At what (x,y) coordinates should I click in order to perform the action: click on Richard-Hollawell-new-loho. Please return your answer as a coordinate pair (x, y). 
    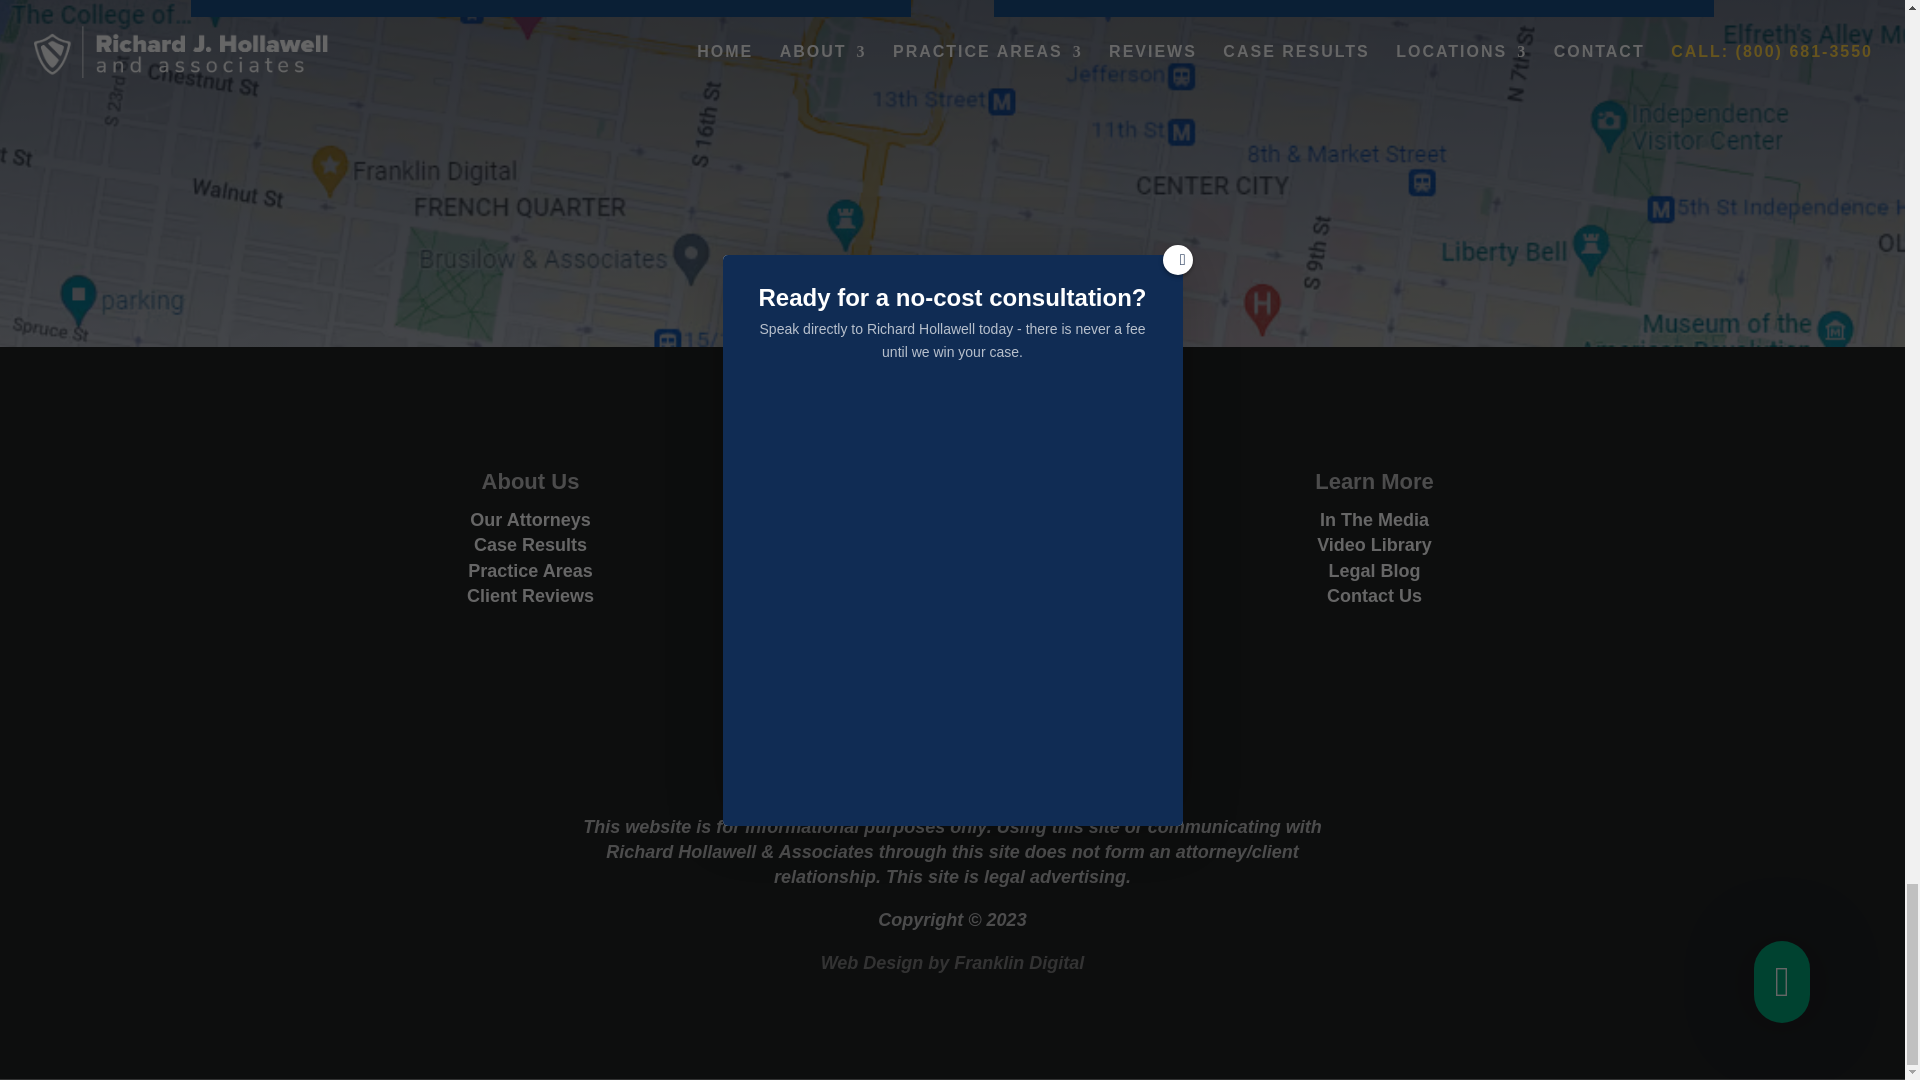
    Looking at the image, I should click on (952, 754).